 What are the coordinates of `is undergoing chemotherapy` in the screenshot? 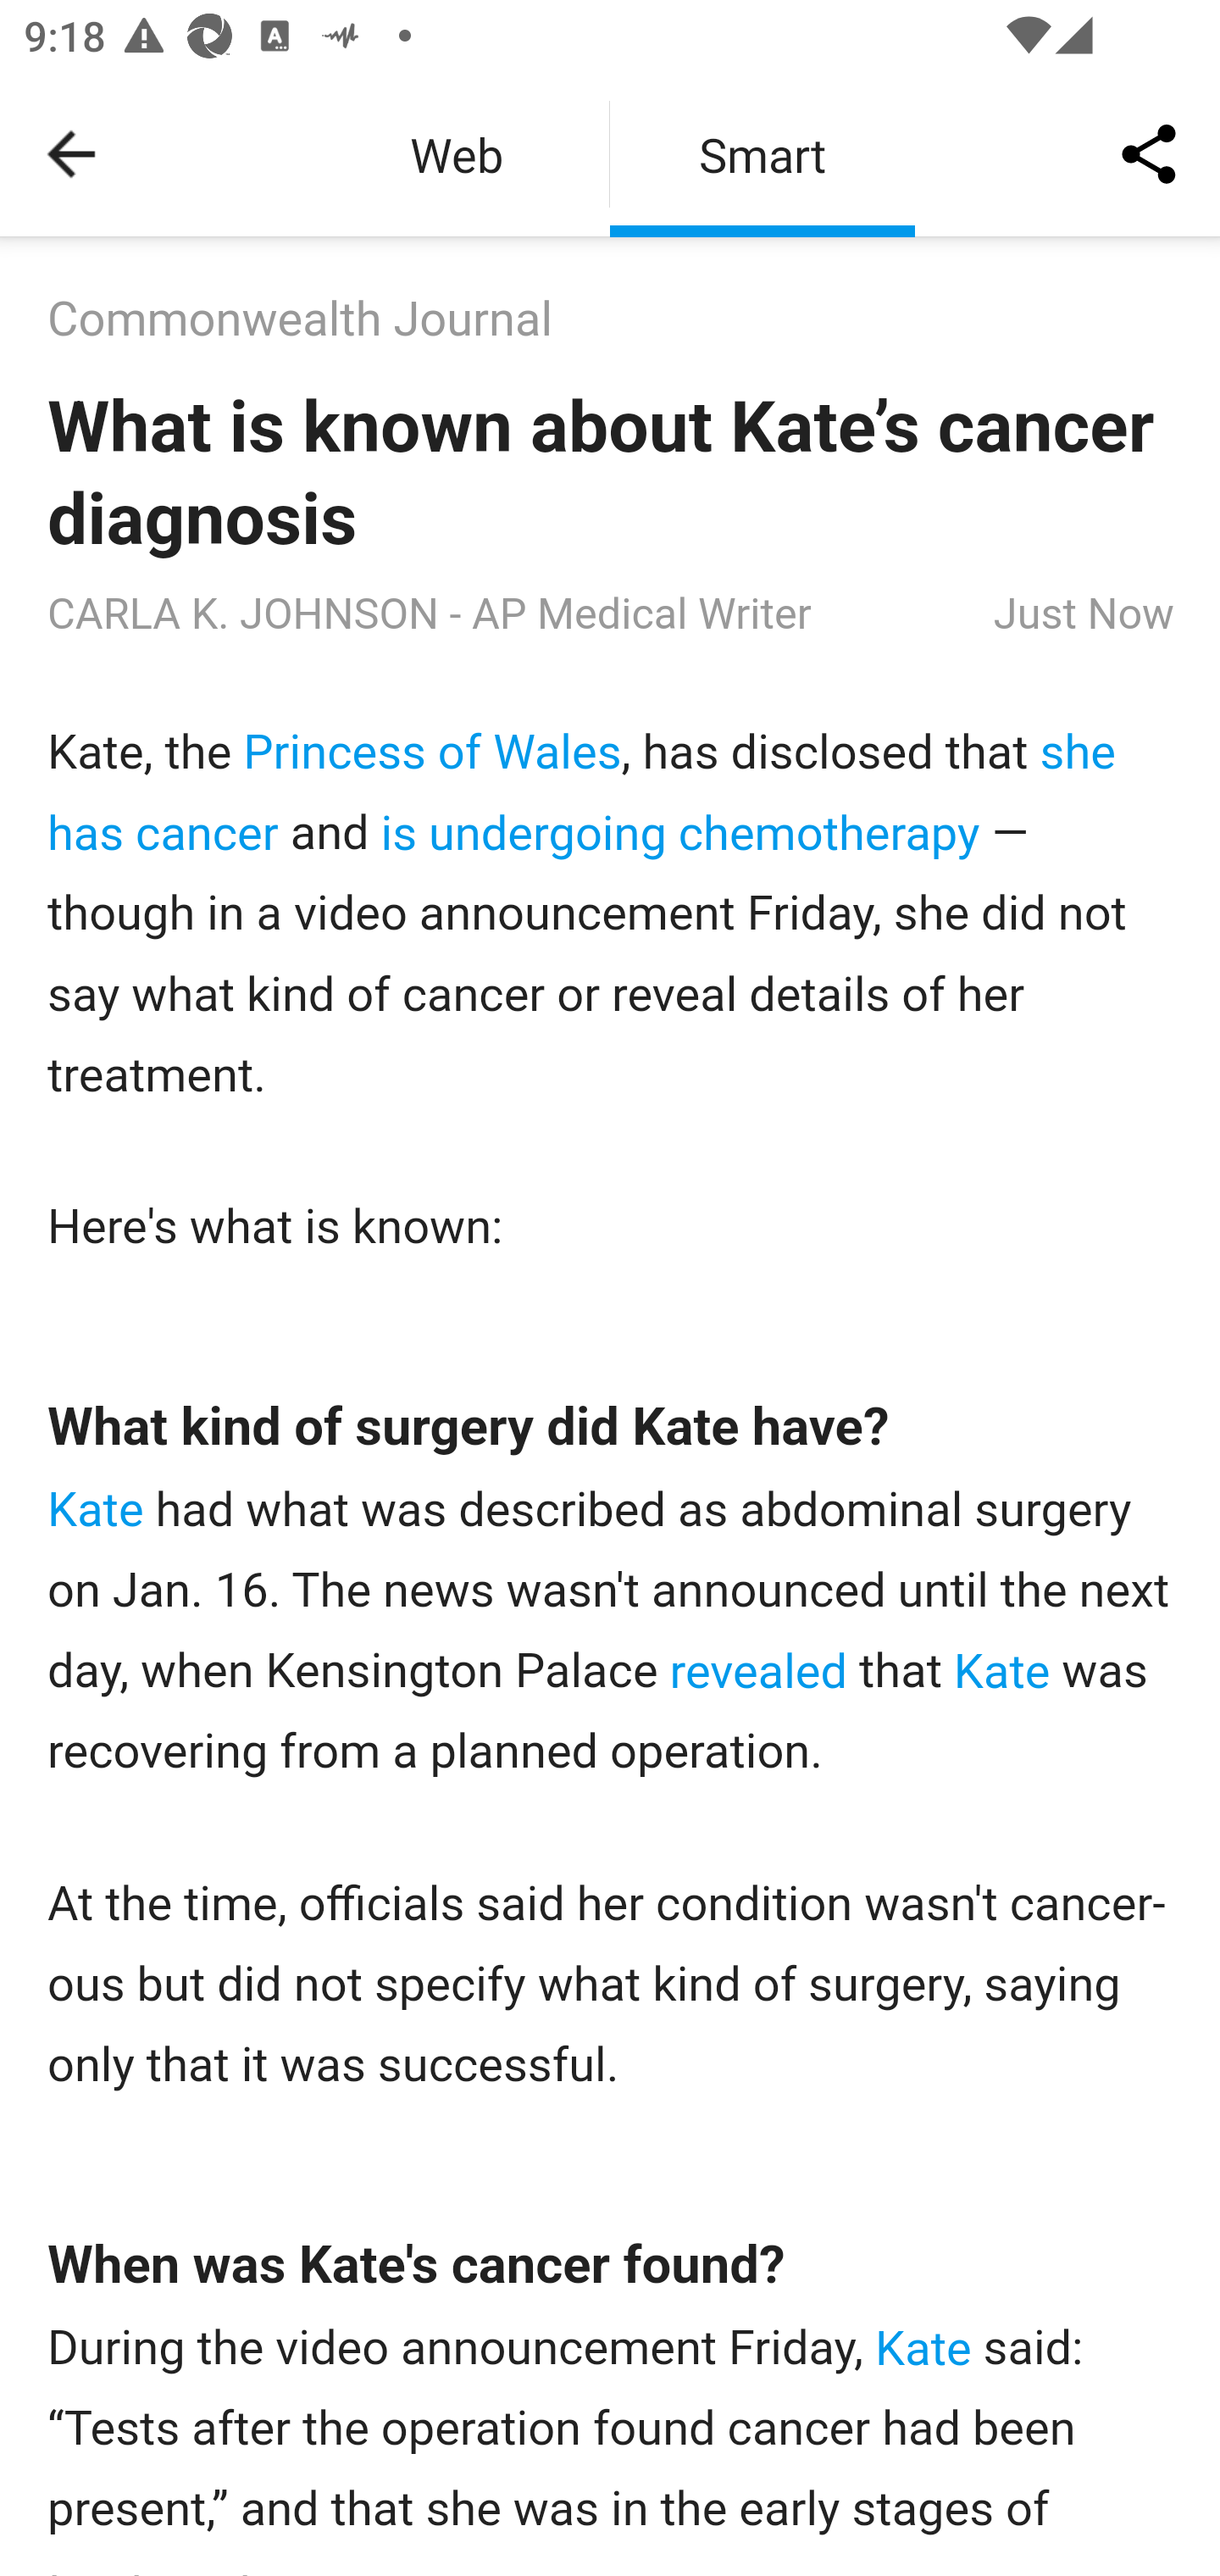 It's located at (679, 833).